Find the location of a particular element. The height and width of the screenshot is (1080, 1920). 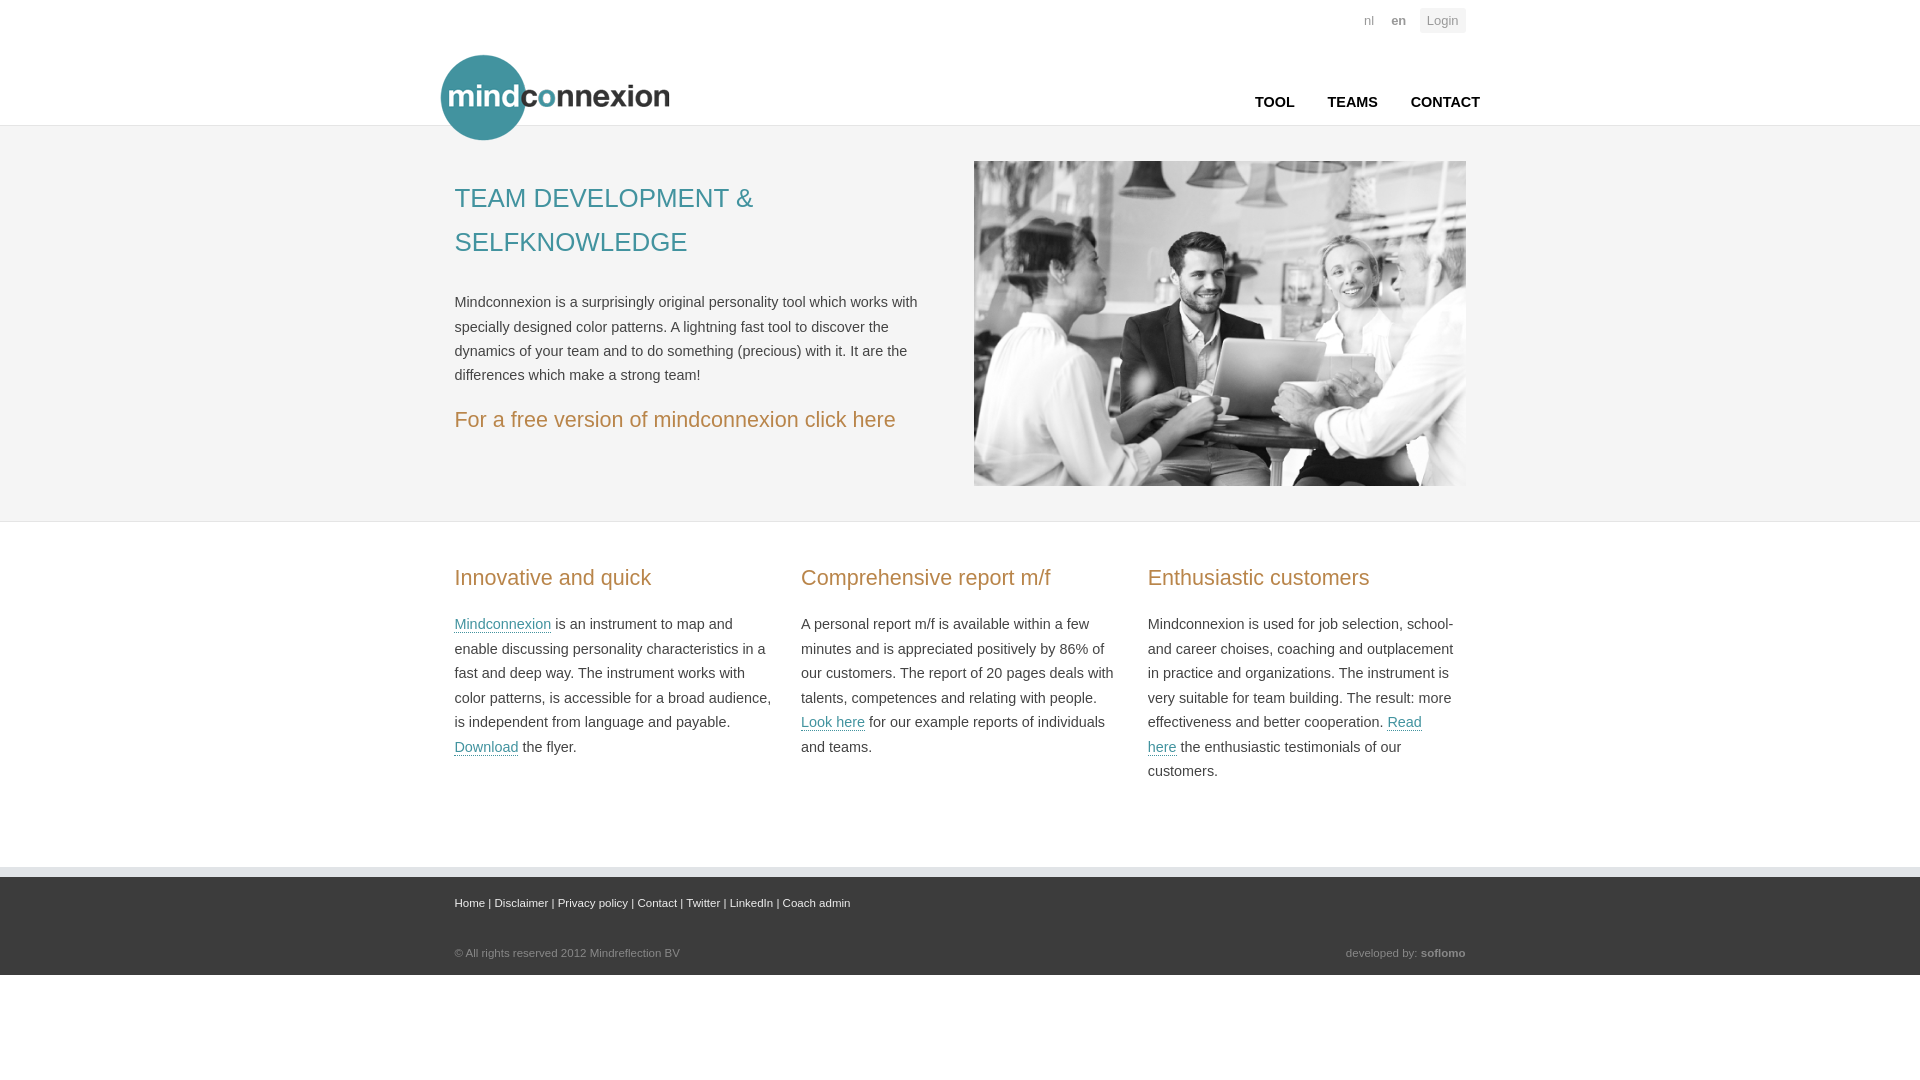

Download is located at coordinates (486, 747).